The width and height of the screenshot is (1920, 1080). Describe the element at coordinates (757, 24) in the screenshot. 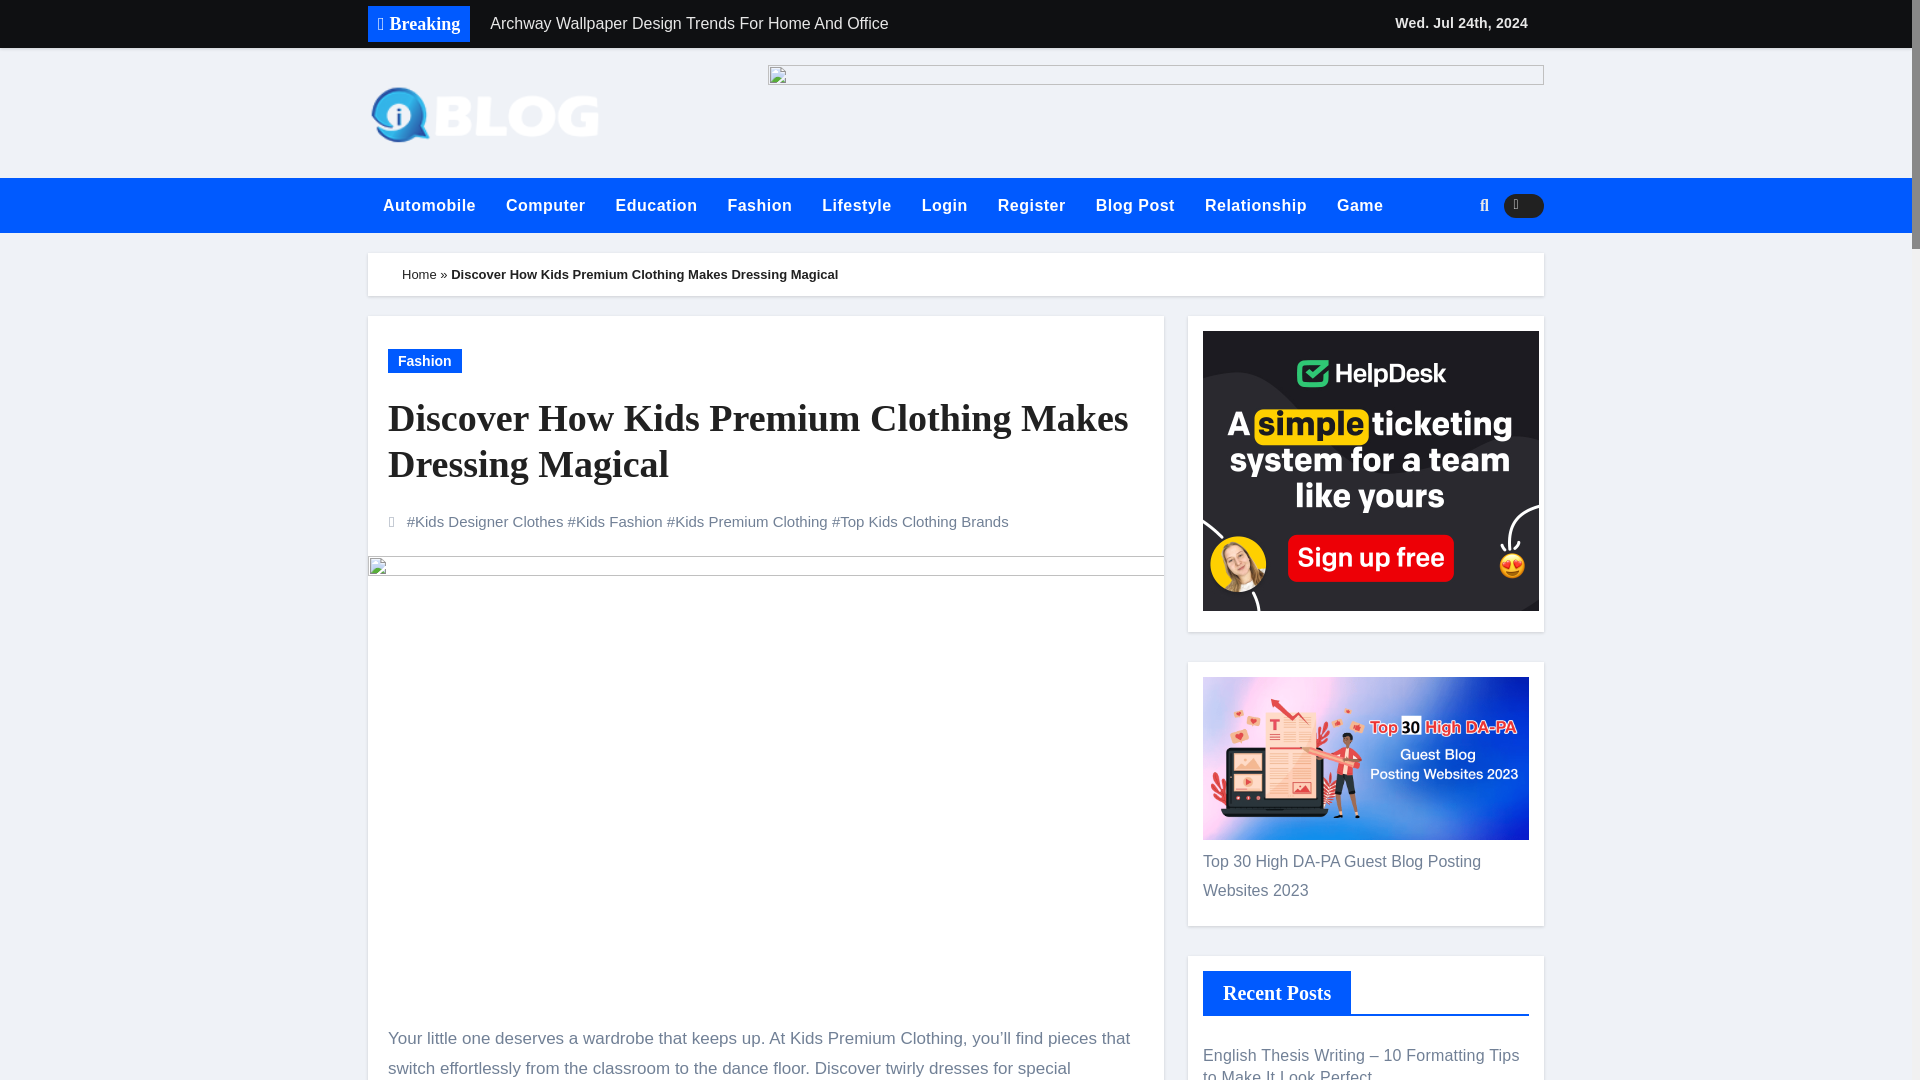

I see `Archway Wallpaper Design Trends For Home And Office` at that location.